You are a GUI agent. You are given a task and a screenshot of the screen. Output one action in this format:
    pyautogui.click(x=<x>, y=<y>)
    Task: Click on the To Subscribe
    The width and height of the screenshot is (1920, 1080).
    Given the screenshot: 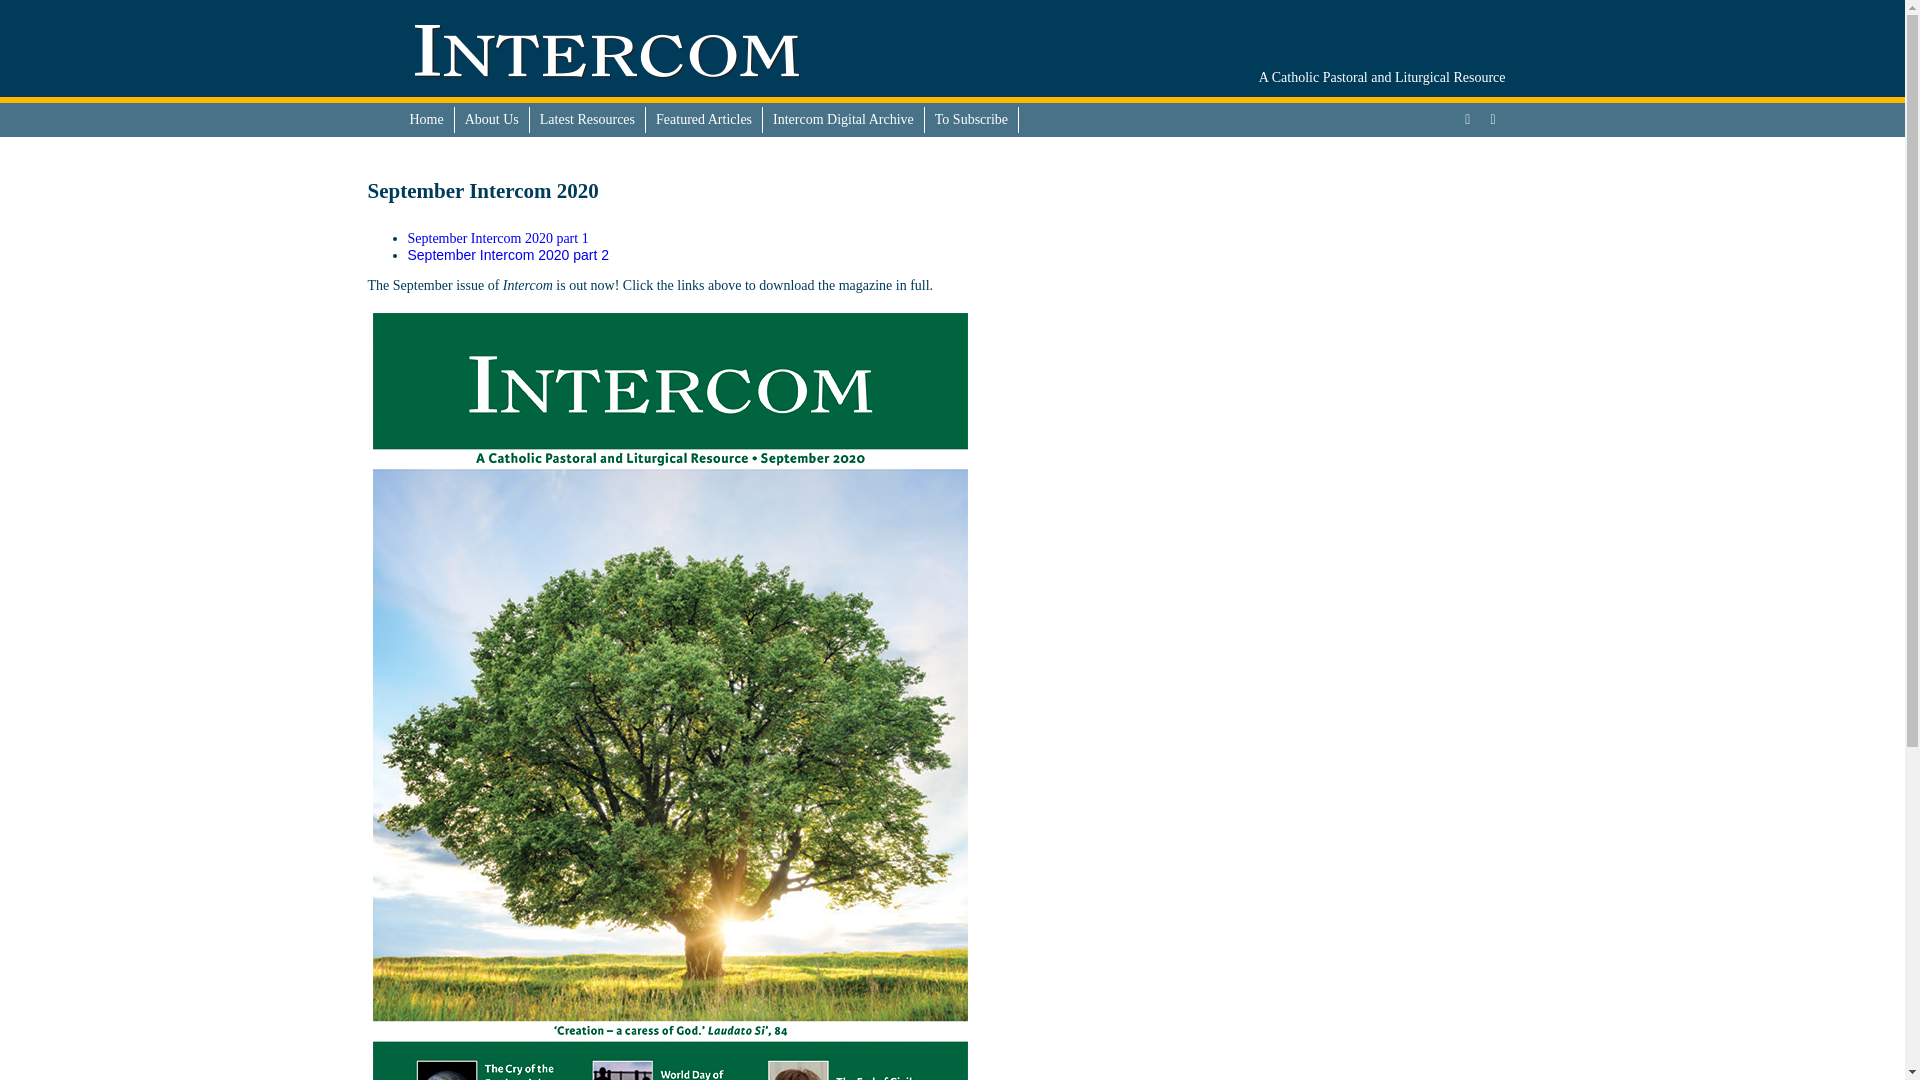 What is the action you would take?
    pyautogui.click(x=972, y=119)
    